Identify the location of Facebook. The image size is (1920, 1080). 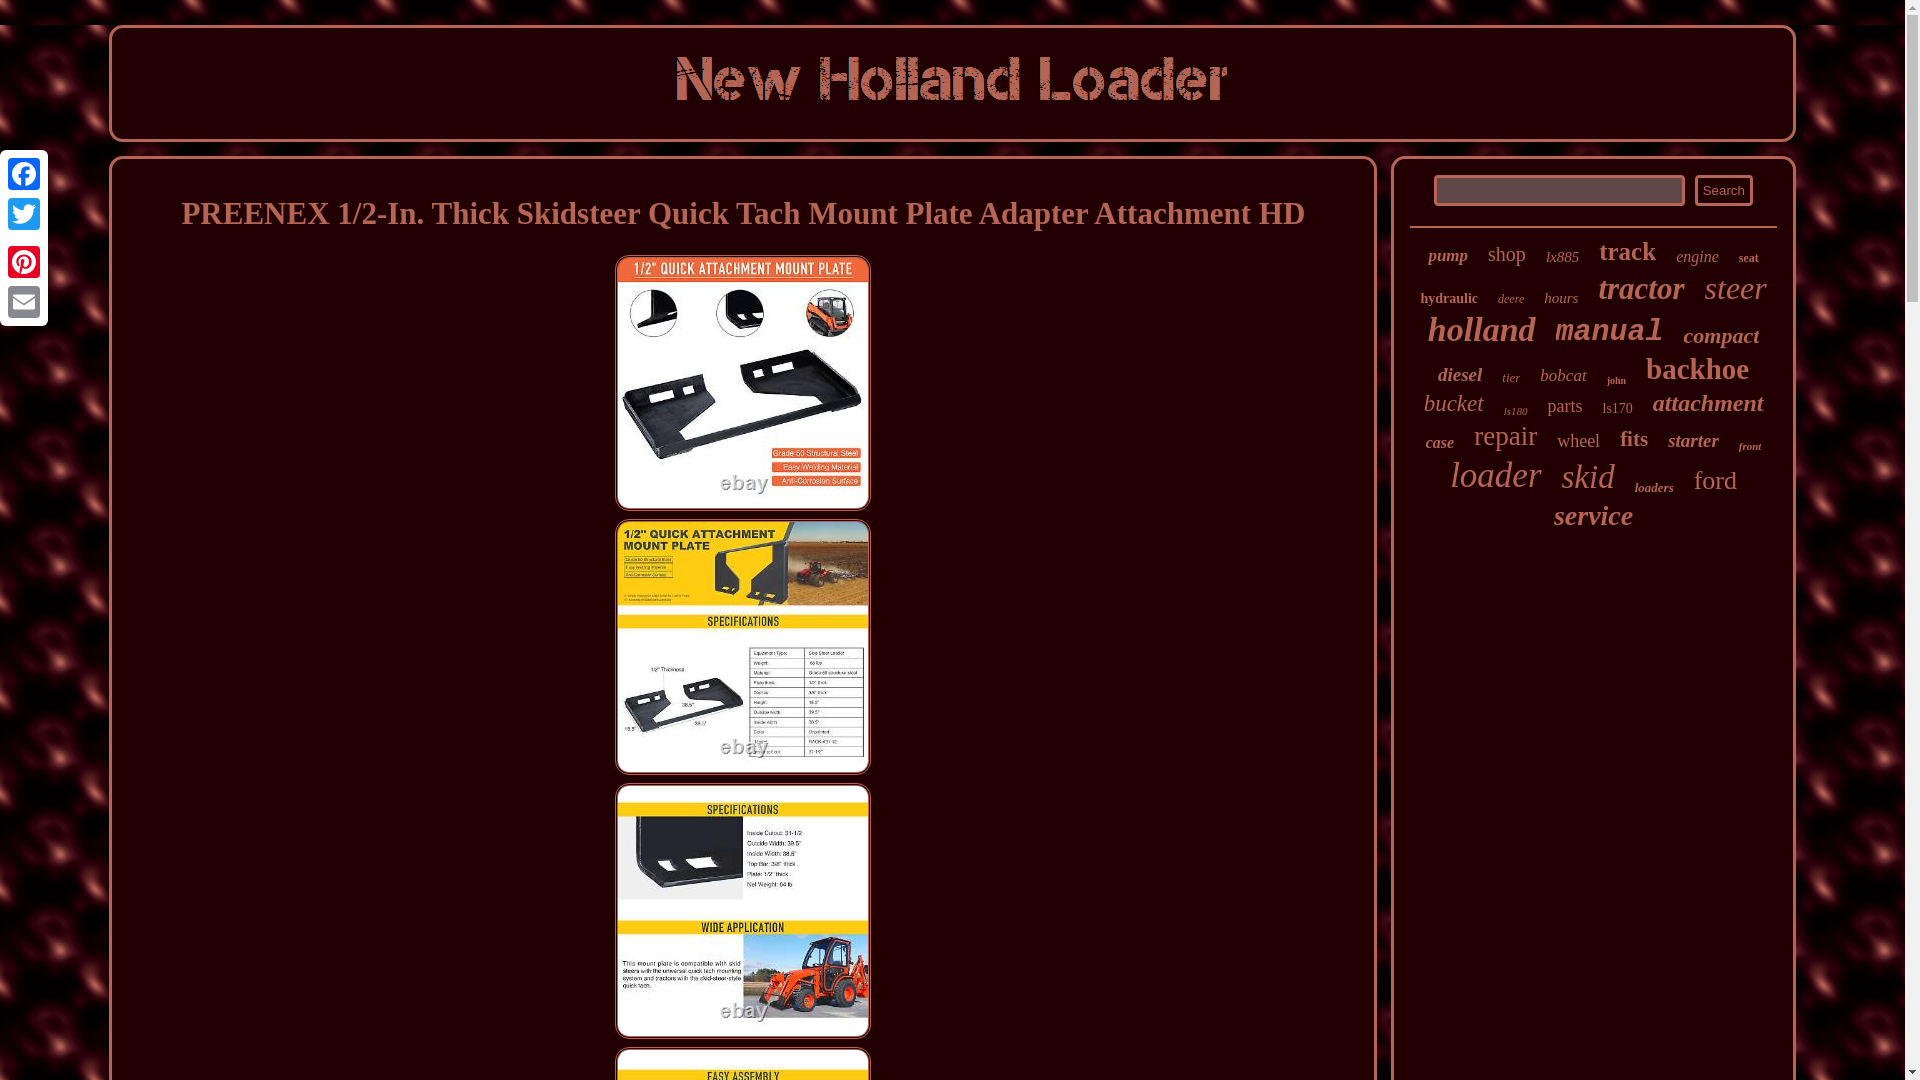
(24, 174).